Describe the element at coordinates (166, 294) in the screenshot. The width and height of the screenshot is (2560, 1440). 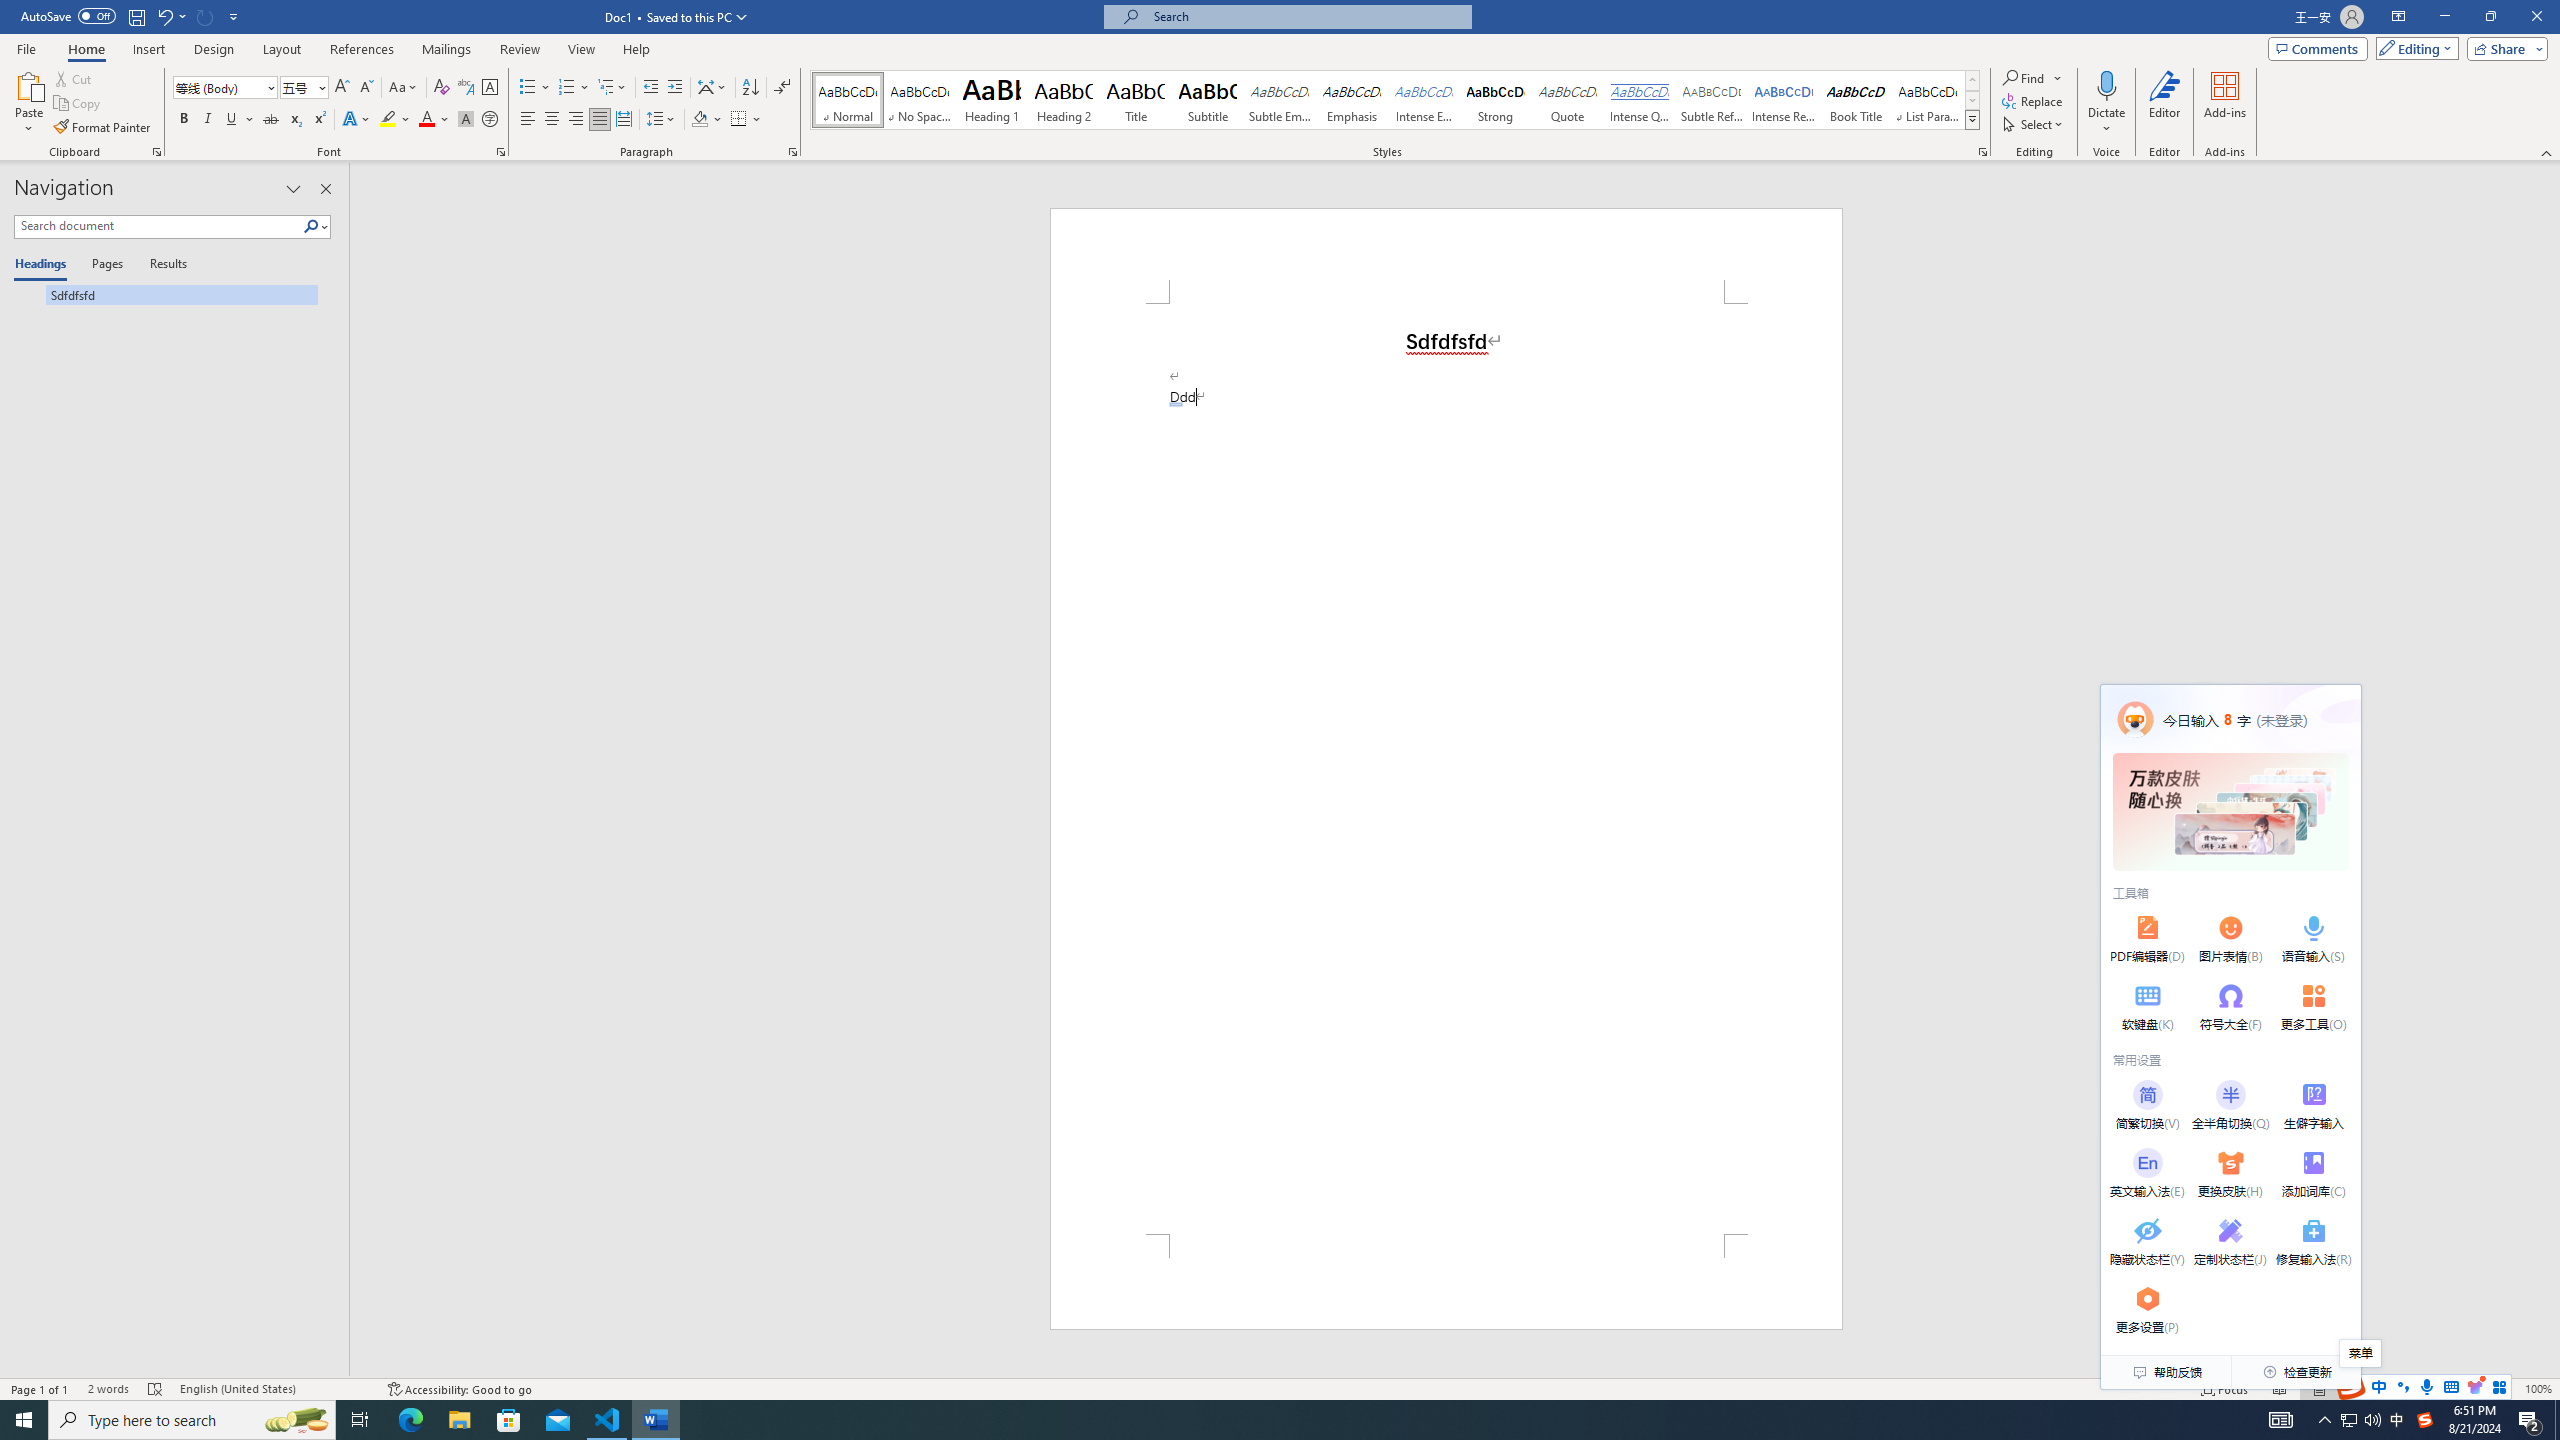
I see `Sdfdfsfd` at that location.